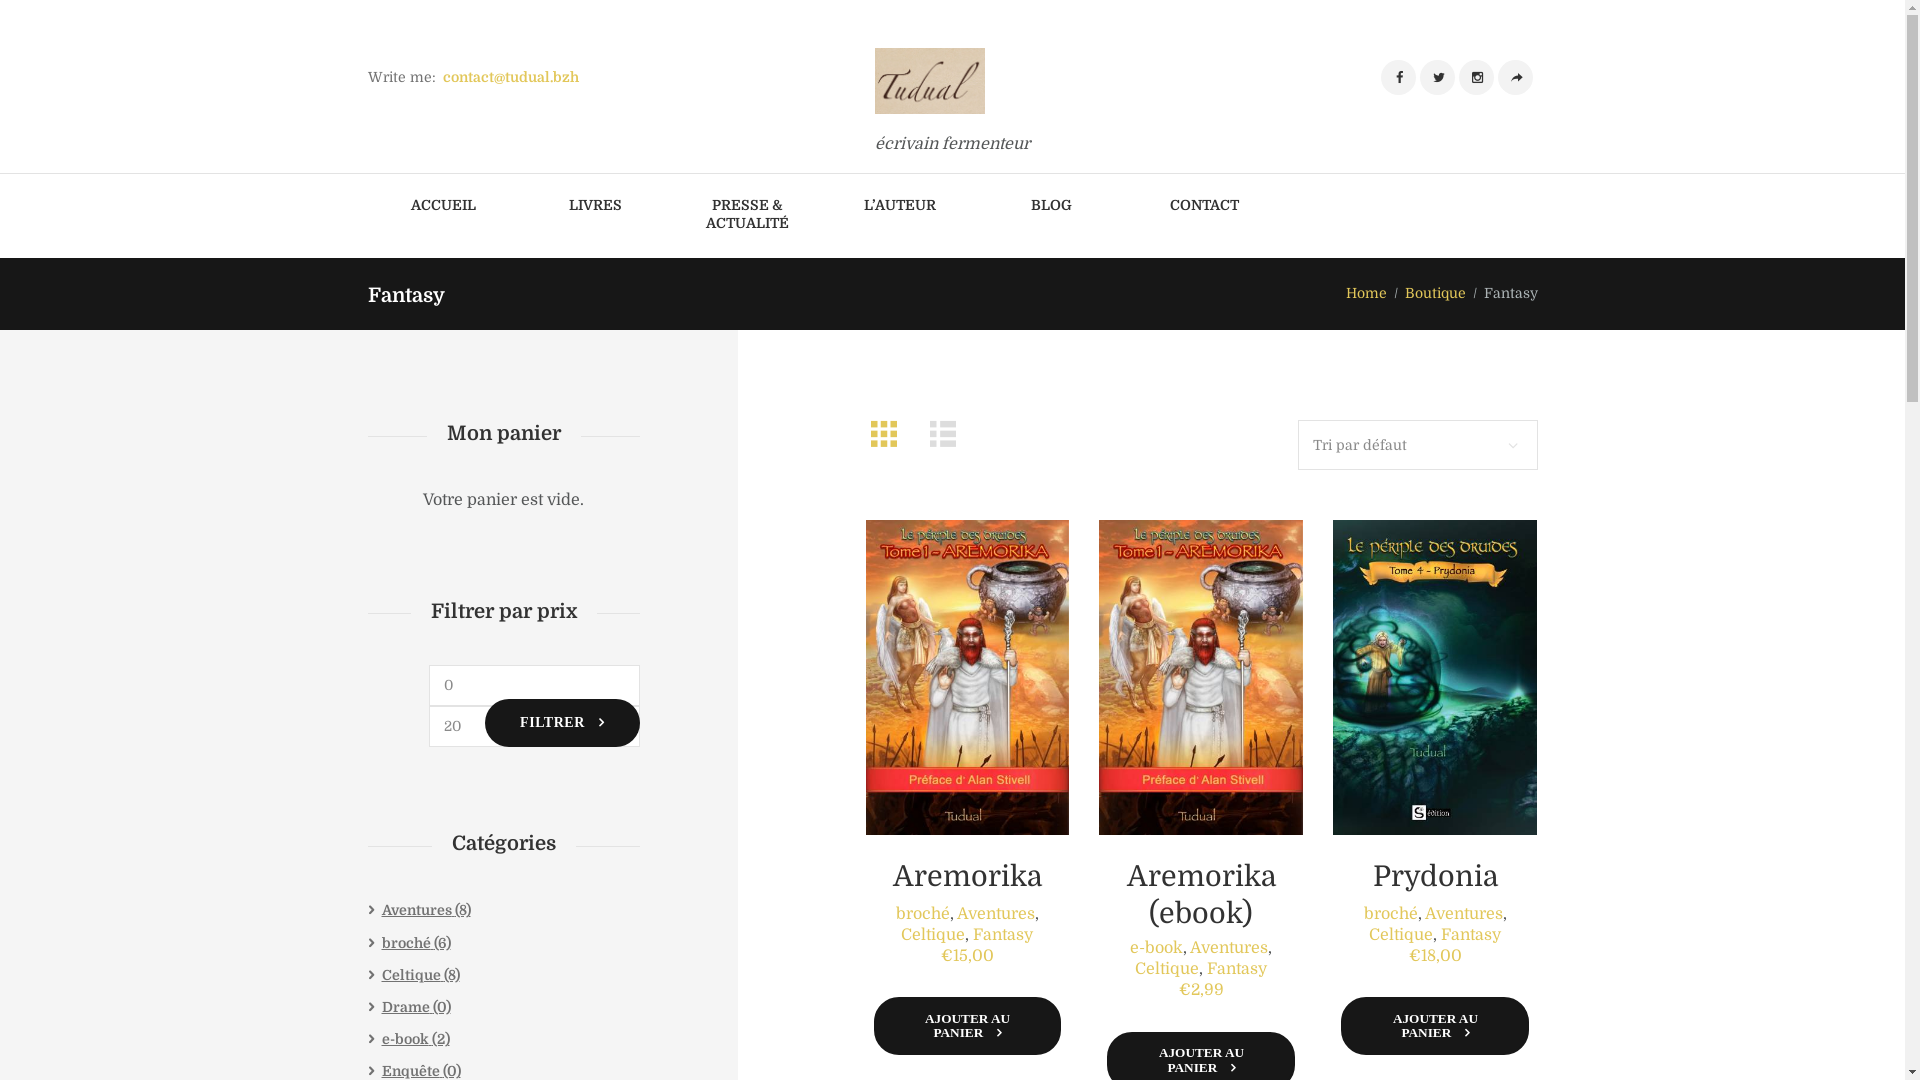  I want to click on e-book, so click(406, 1039).